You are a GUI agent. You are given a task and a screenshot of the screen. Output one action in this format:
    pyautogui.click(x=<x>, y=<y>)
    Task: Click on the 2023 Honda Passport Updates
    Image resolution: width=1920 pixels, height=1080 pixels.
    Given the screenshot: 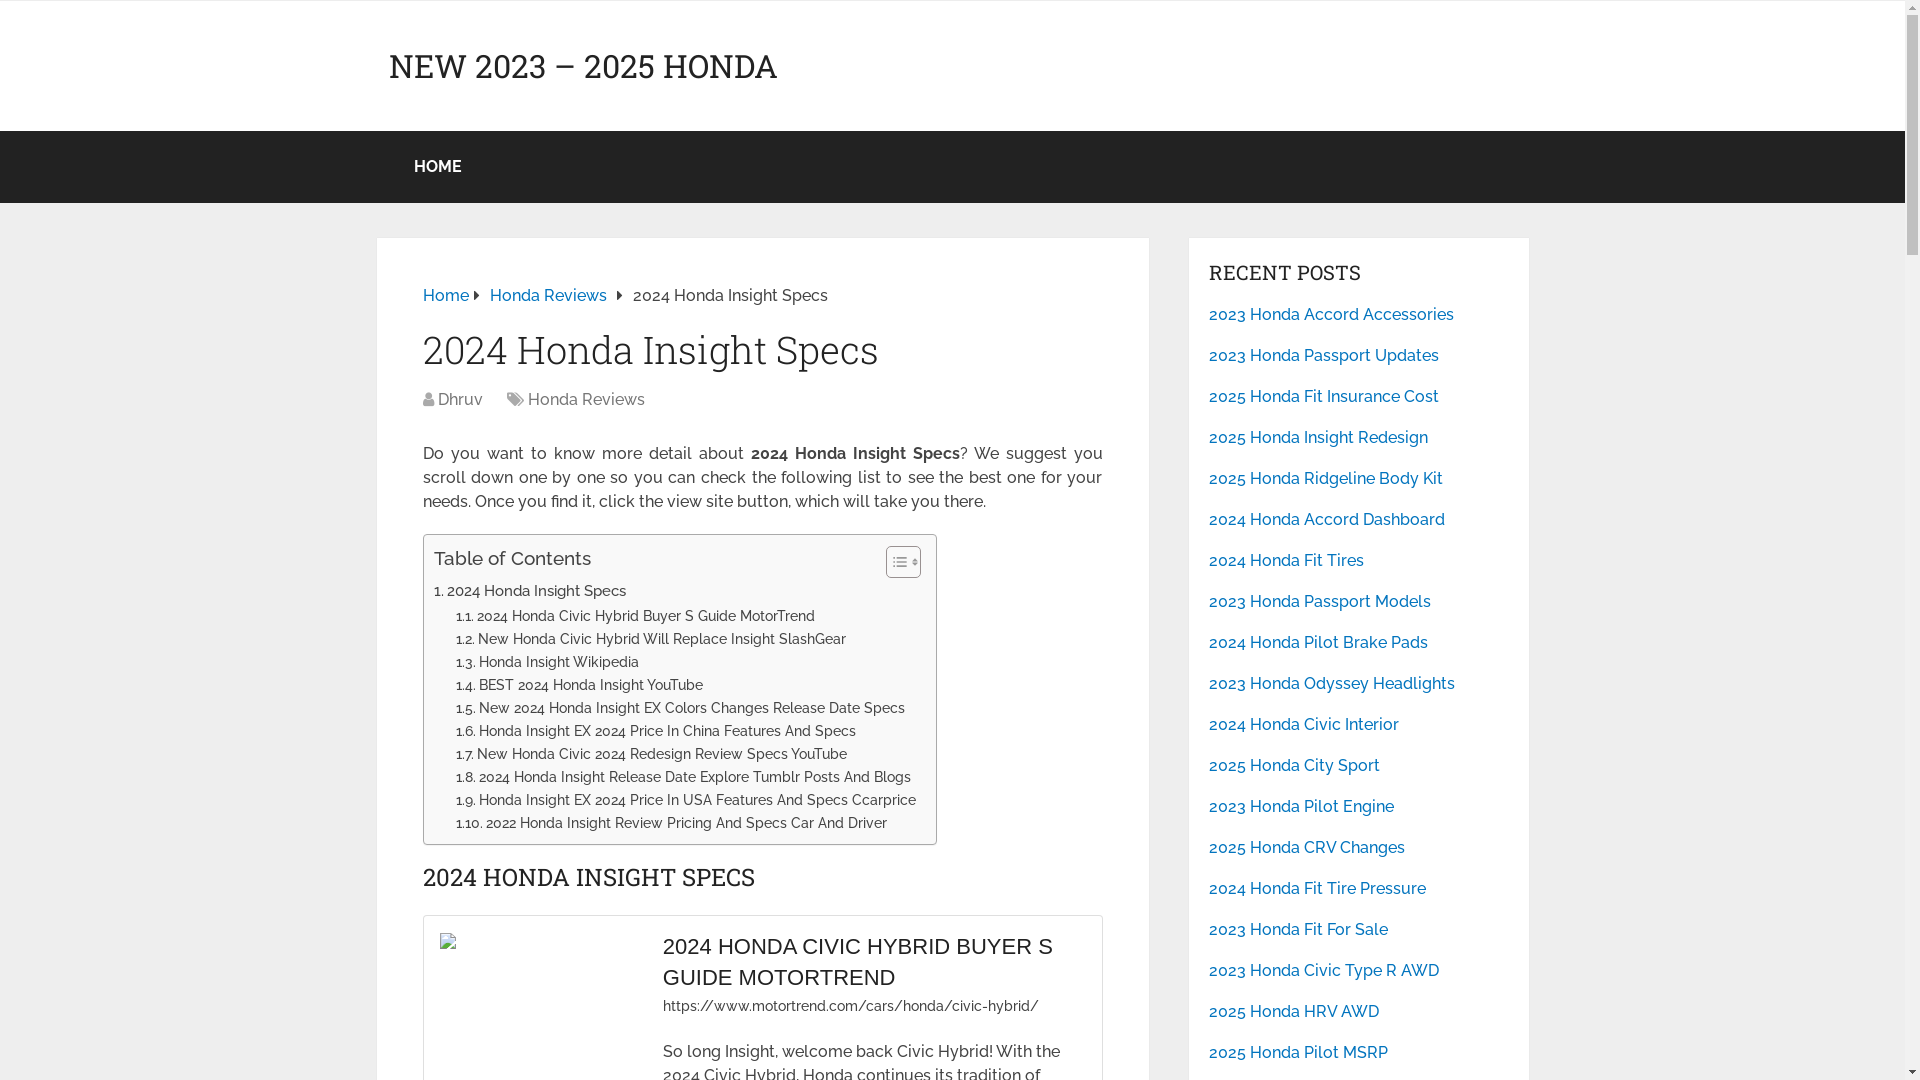 What is the action you would take?
    pyautogui.click(x=1359, y=356)
    